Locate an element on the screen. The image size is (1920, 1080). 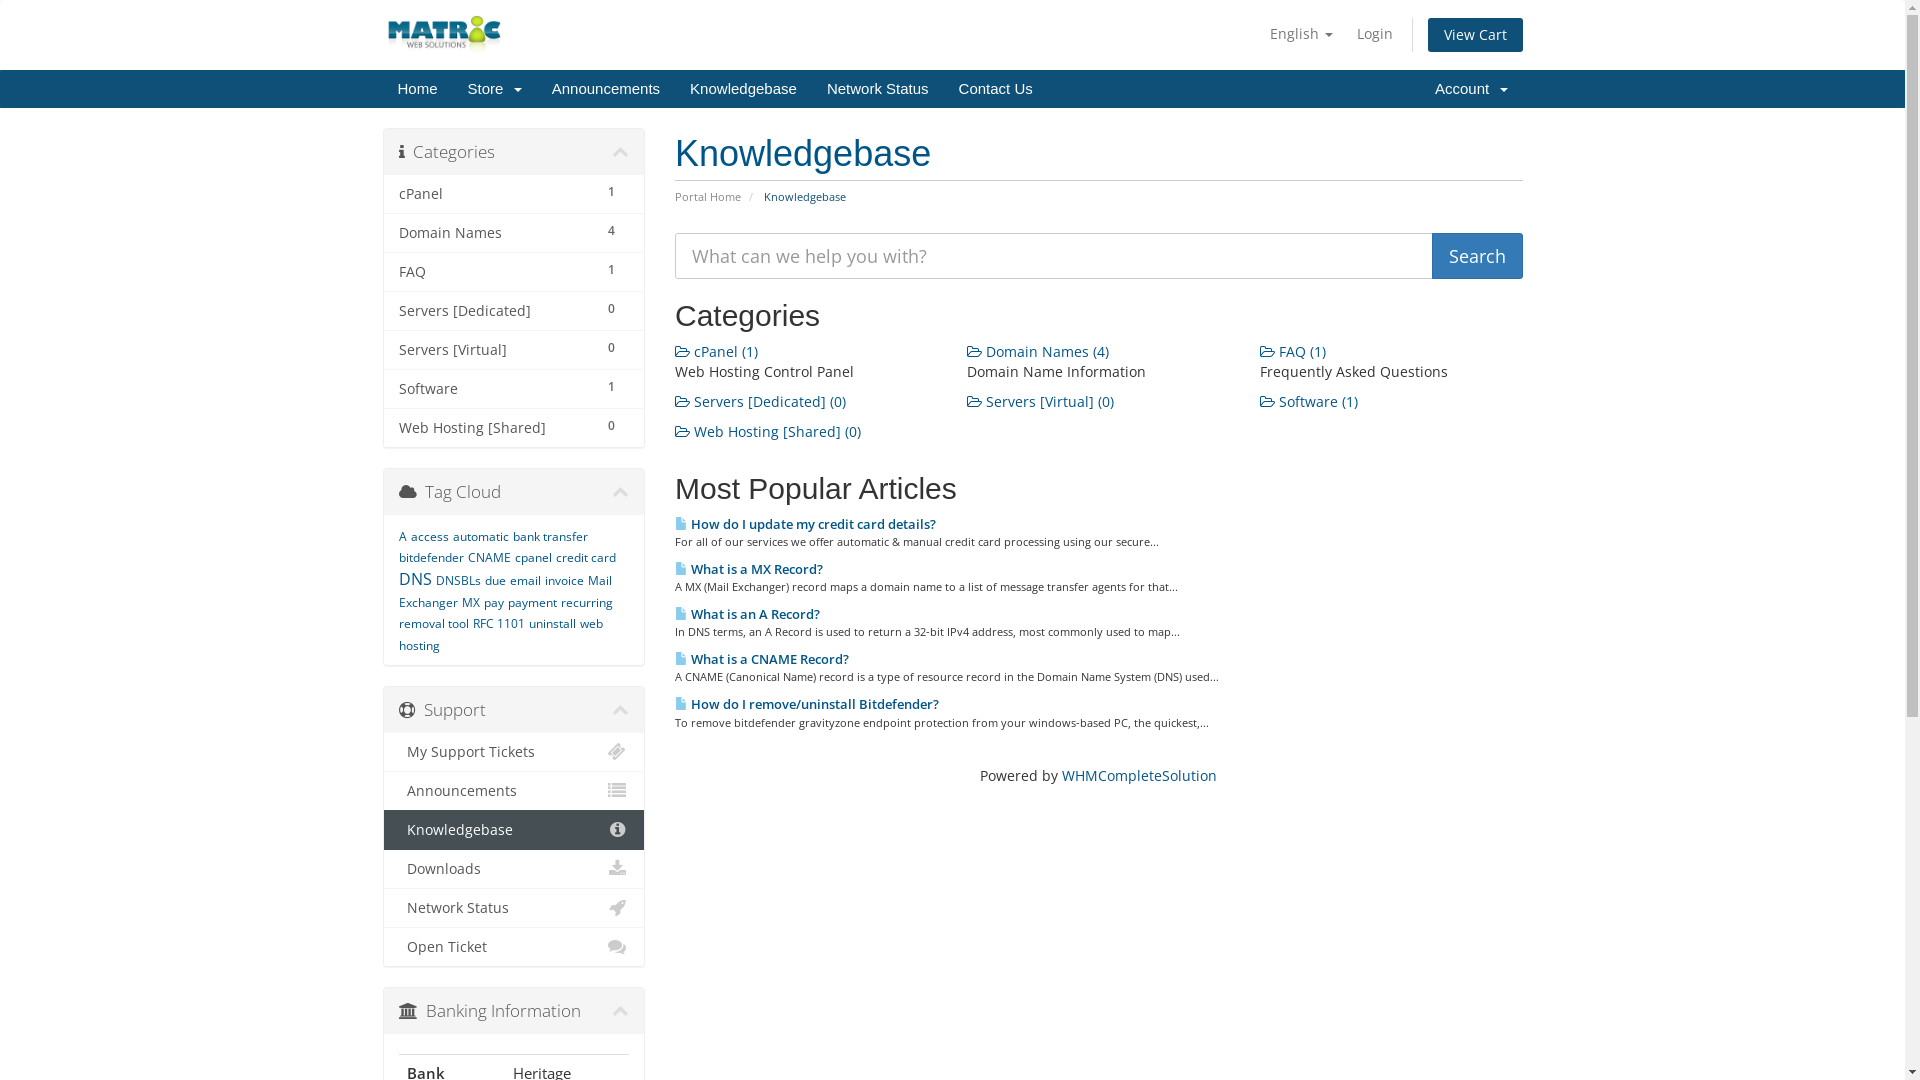
View Cart is located at coordinates (1476, 35).